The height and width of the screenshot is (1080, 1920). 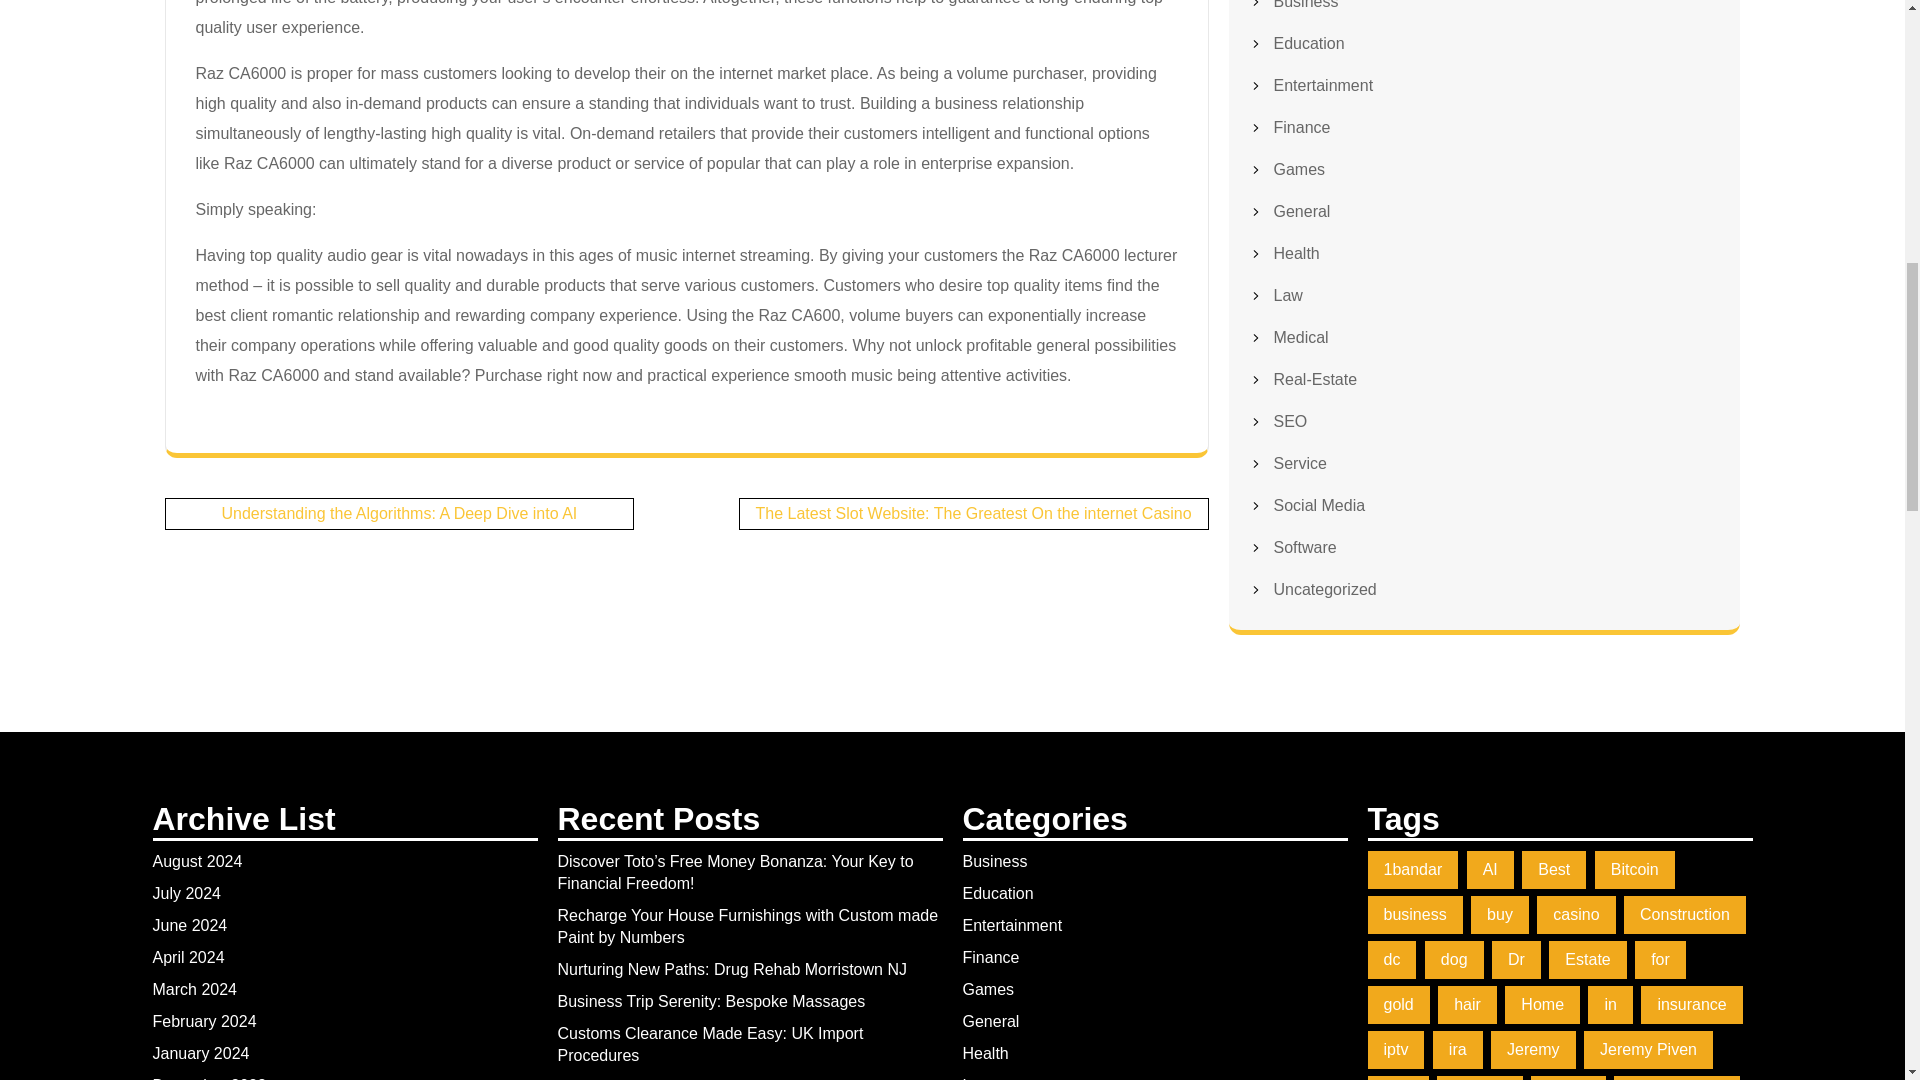 I want to click on The Latest Slot Website: The Greatest On the internet Casino, so click(x=974, y=513).